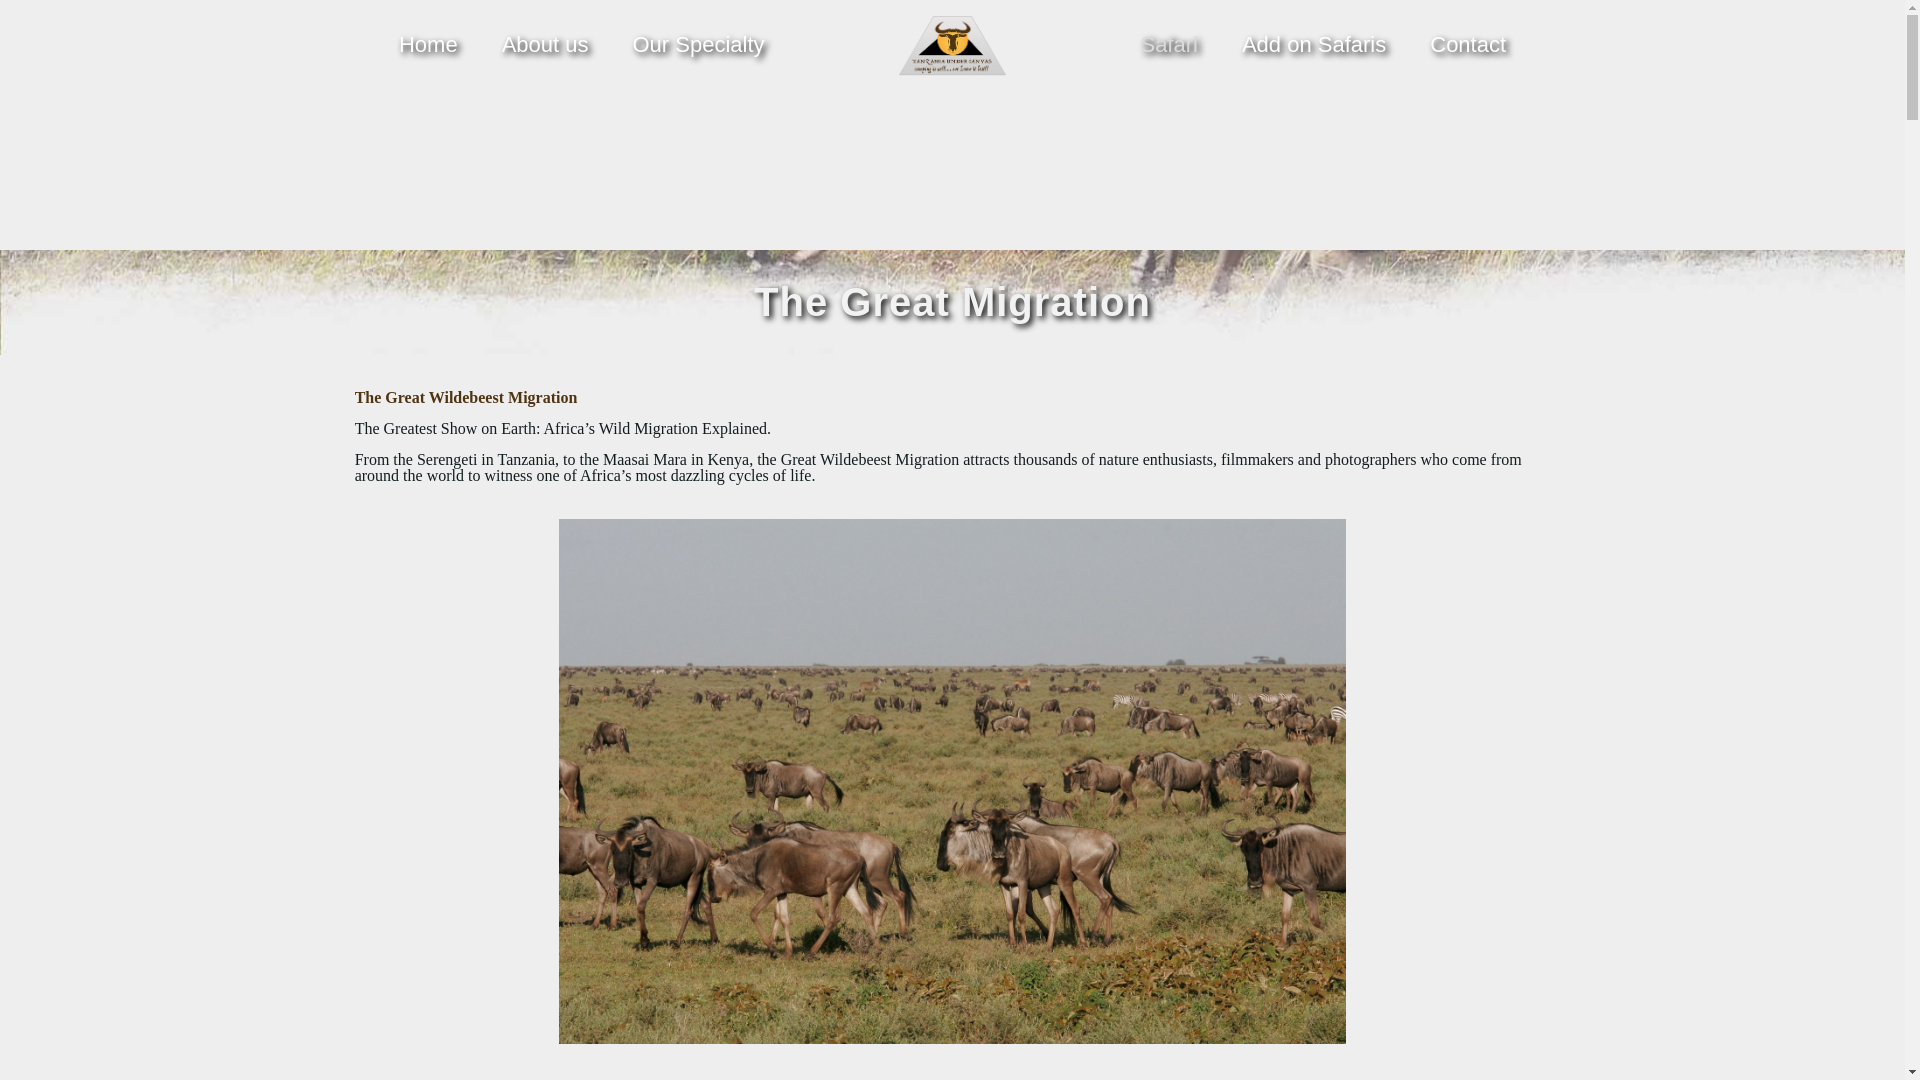  Describe the element at coordinates (544, 44) in the screenshot. I see `About us` at that location.